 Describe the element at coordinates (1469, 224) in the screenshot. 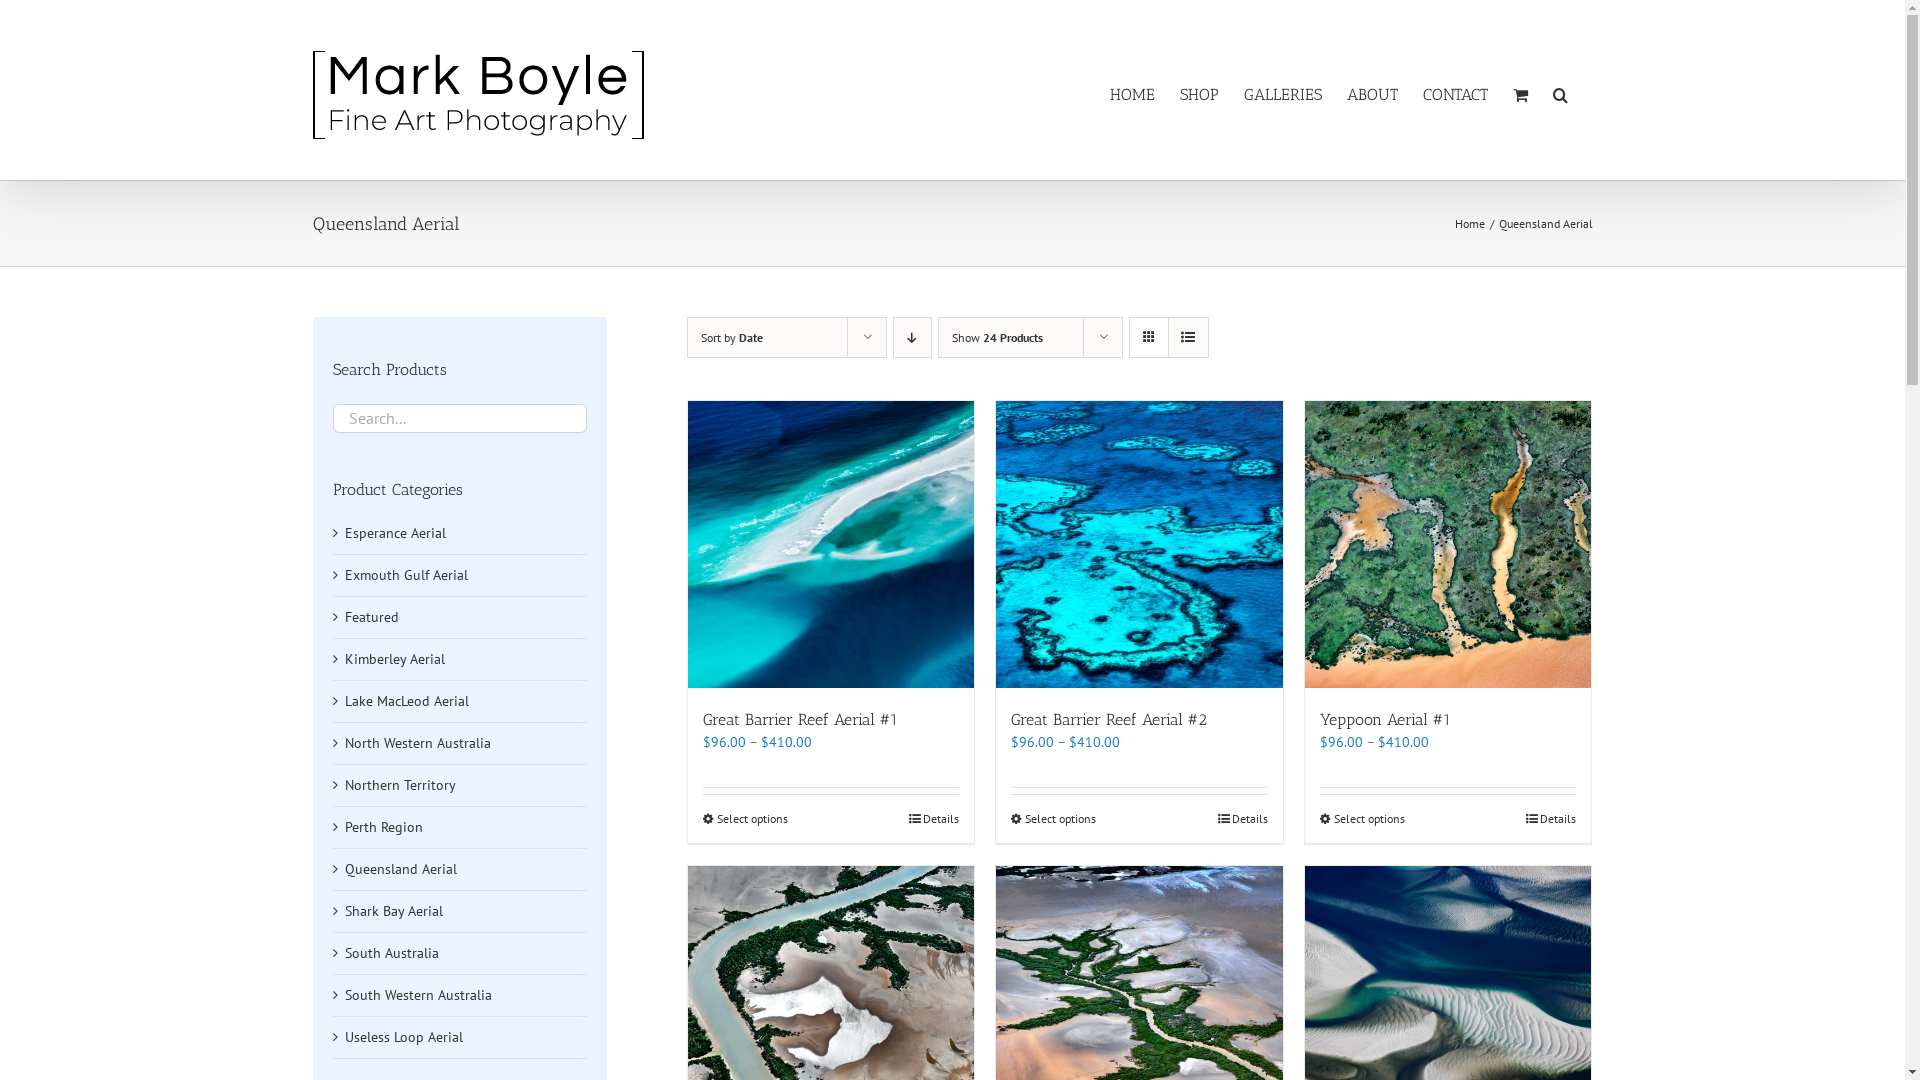

I see `Home` at that location.